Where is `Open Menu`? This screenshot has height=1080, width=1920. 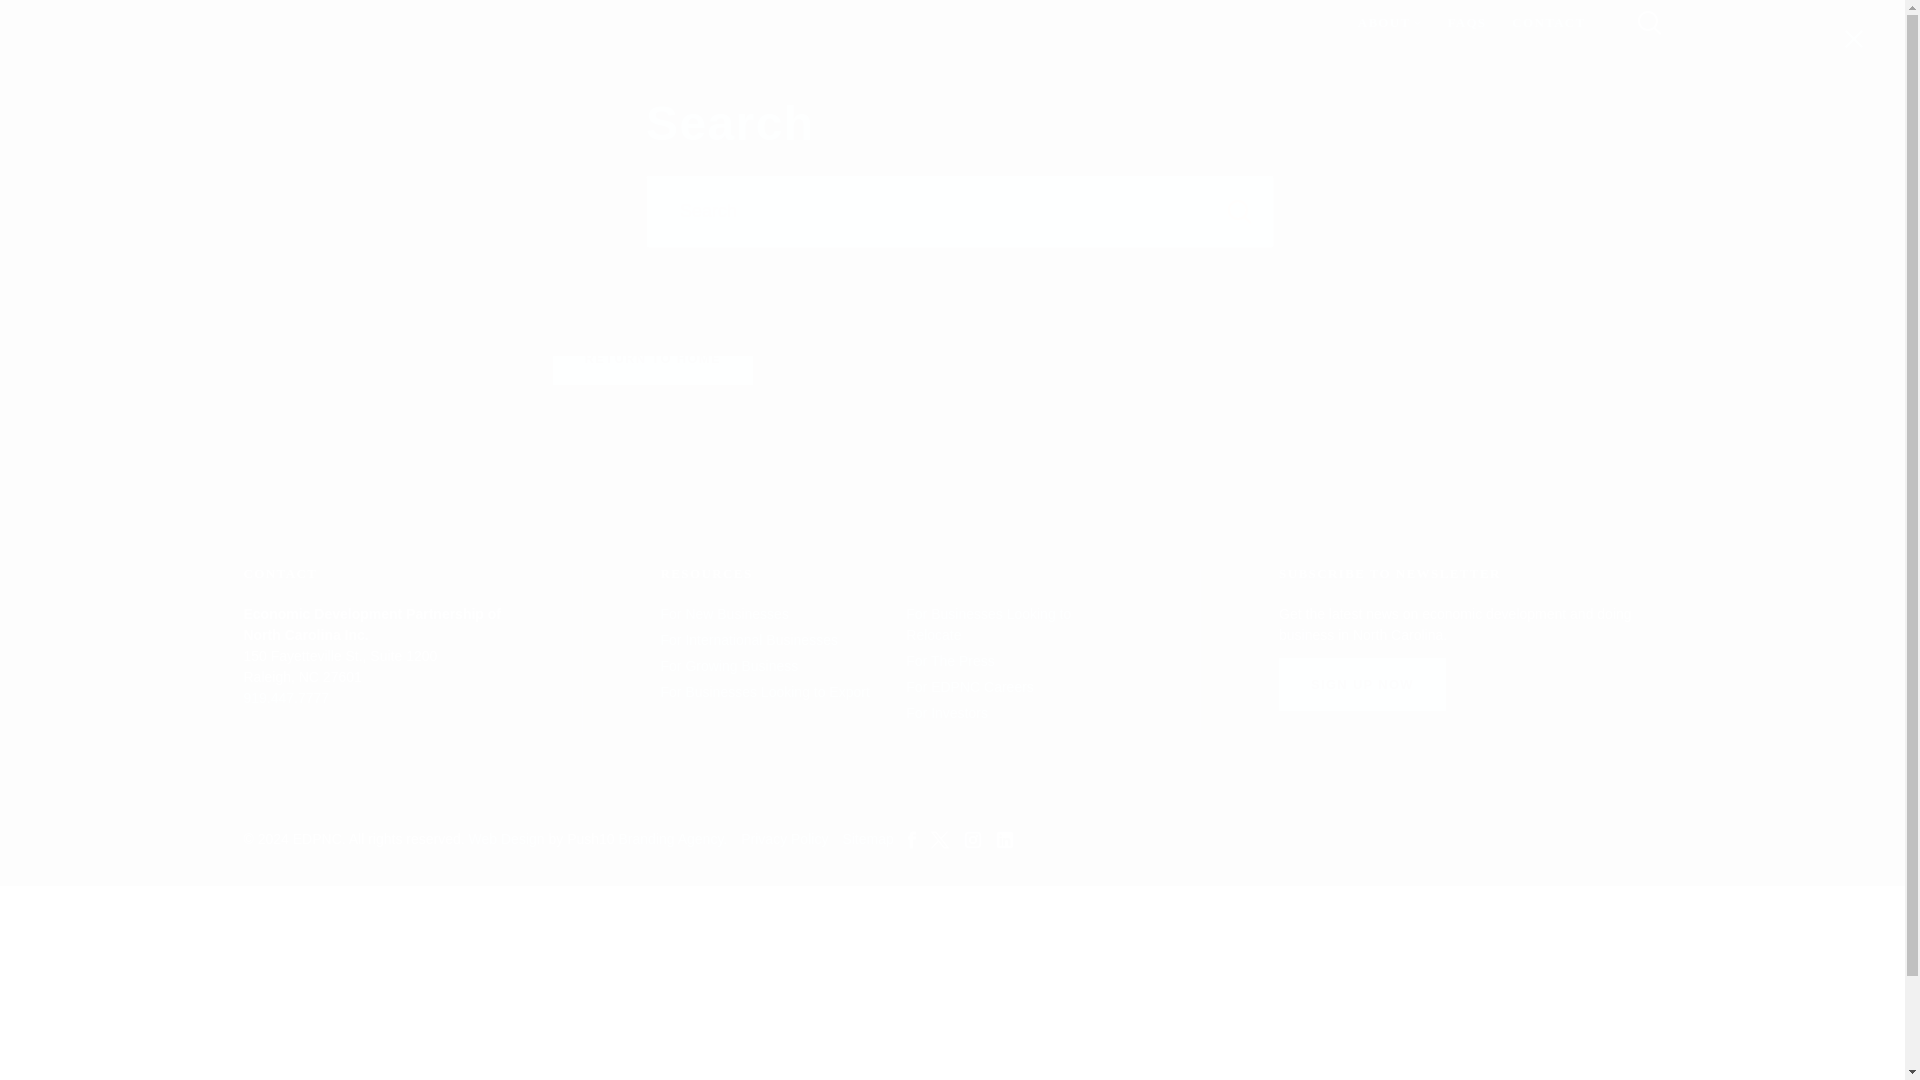 Open Menu is located at coordinates (1650, 21).